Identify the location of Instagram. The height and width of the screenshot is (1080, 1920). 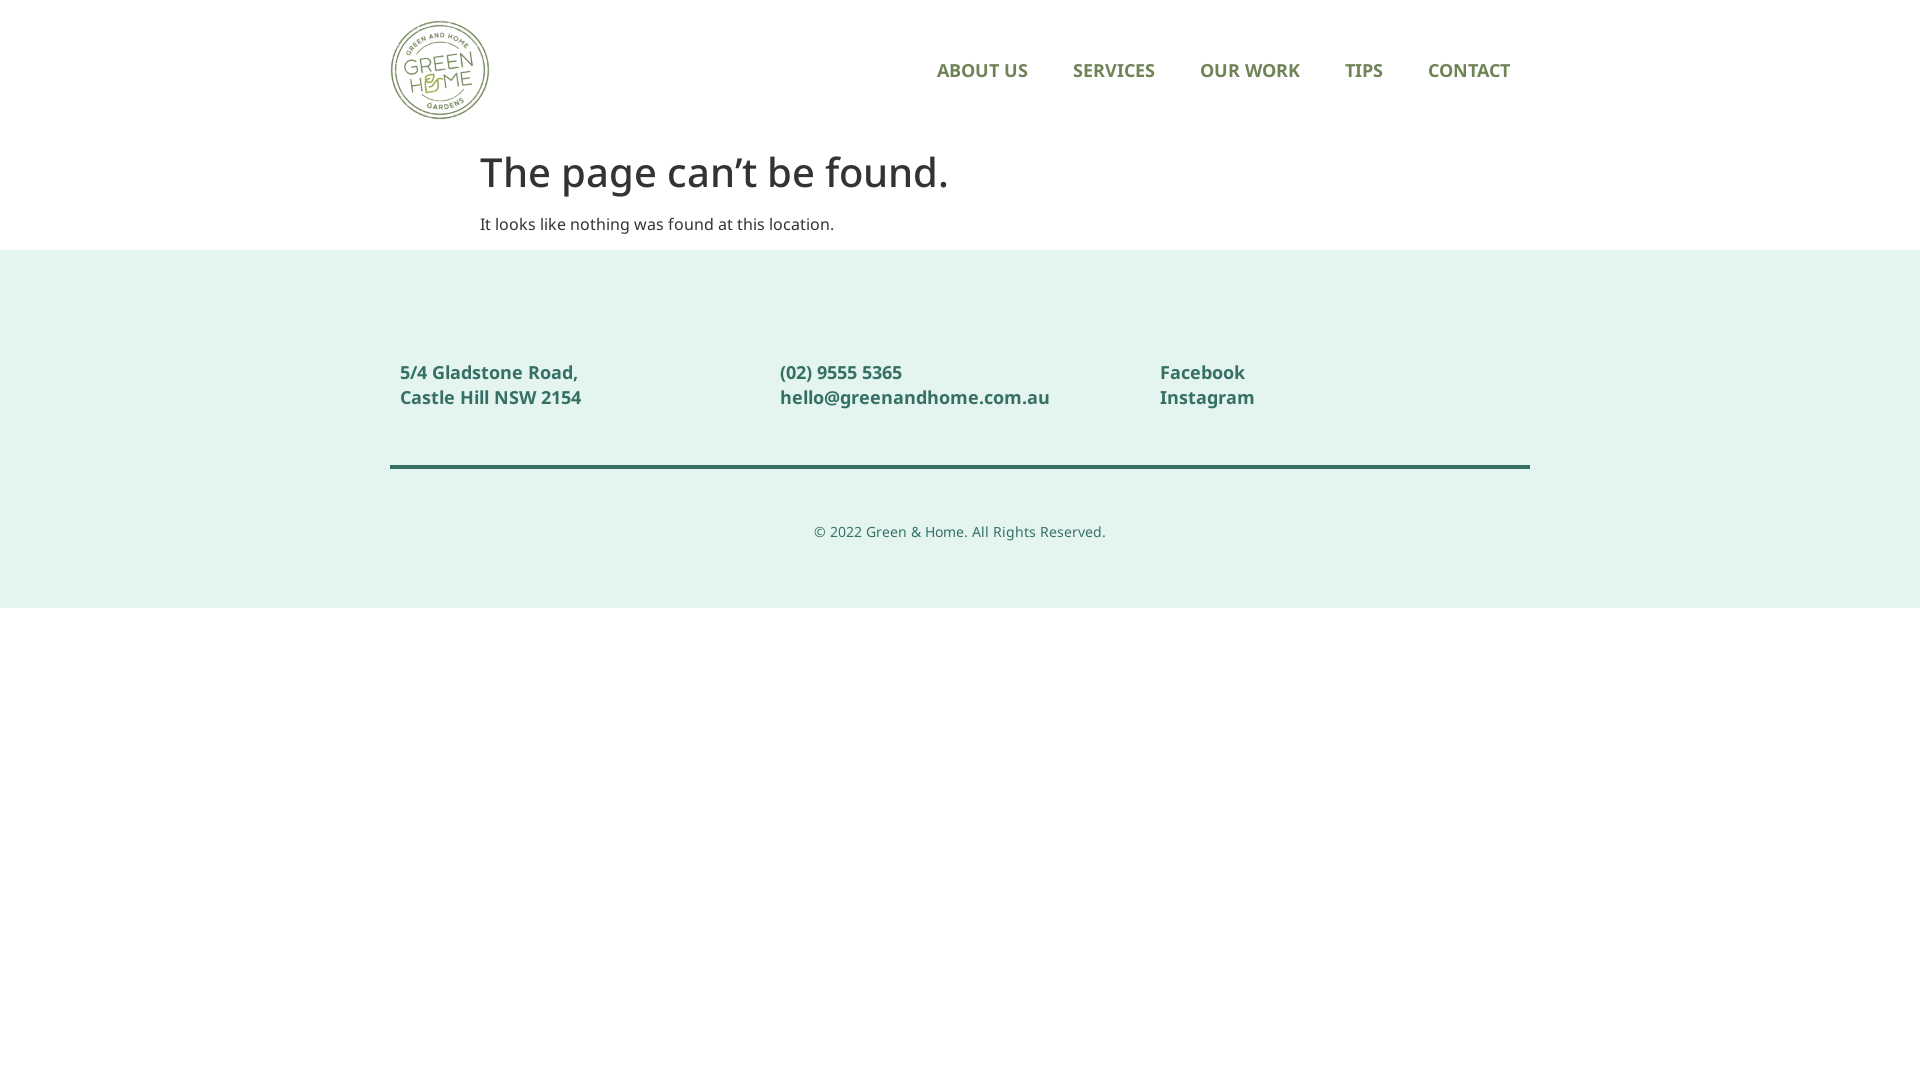
(1208, 396).